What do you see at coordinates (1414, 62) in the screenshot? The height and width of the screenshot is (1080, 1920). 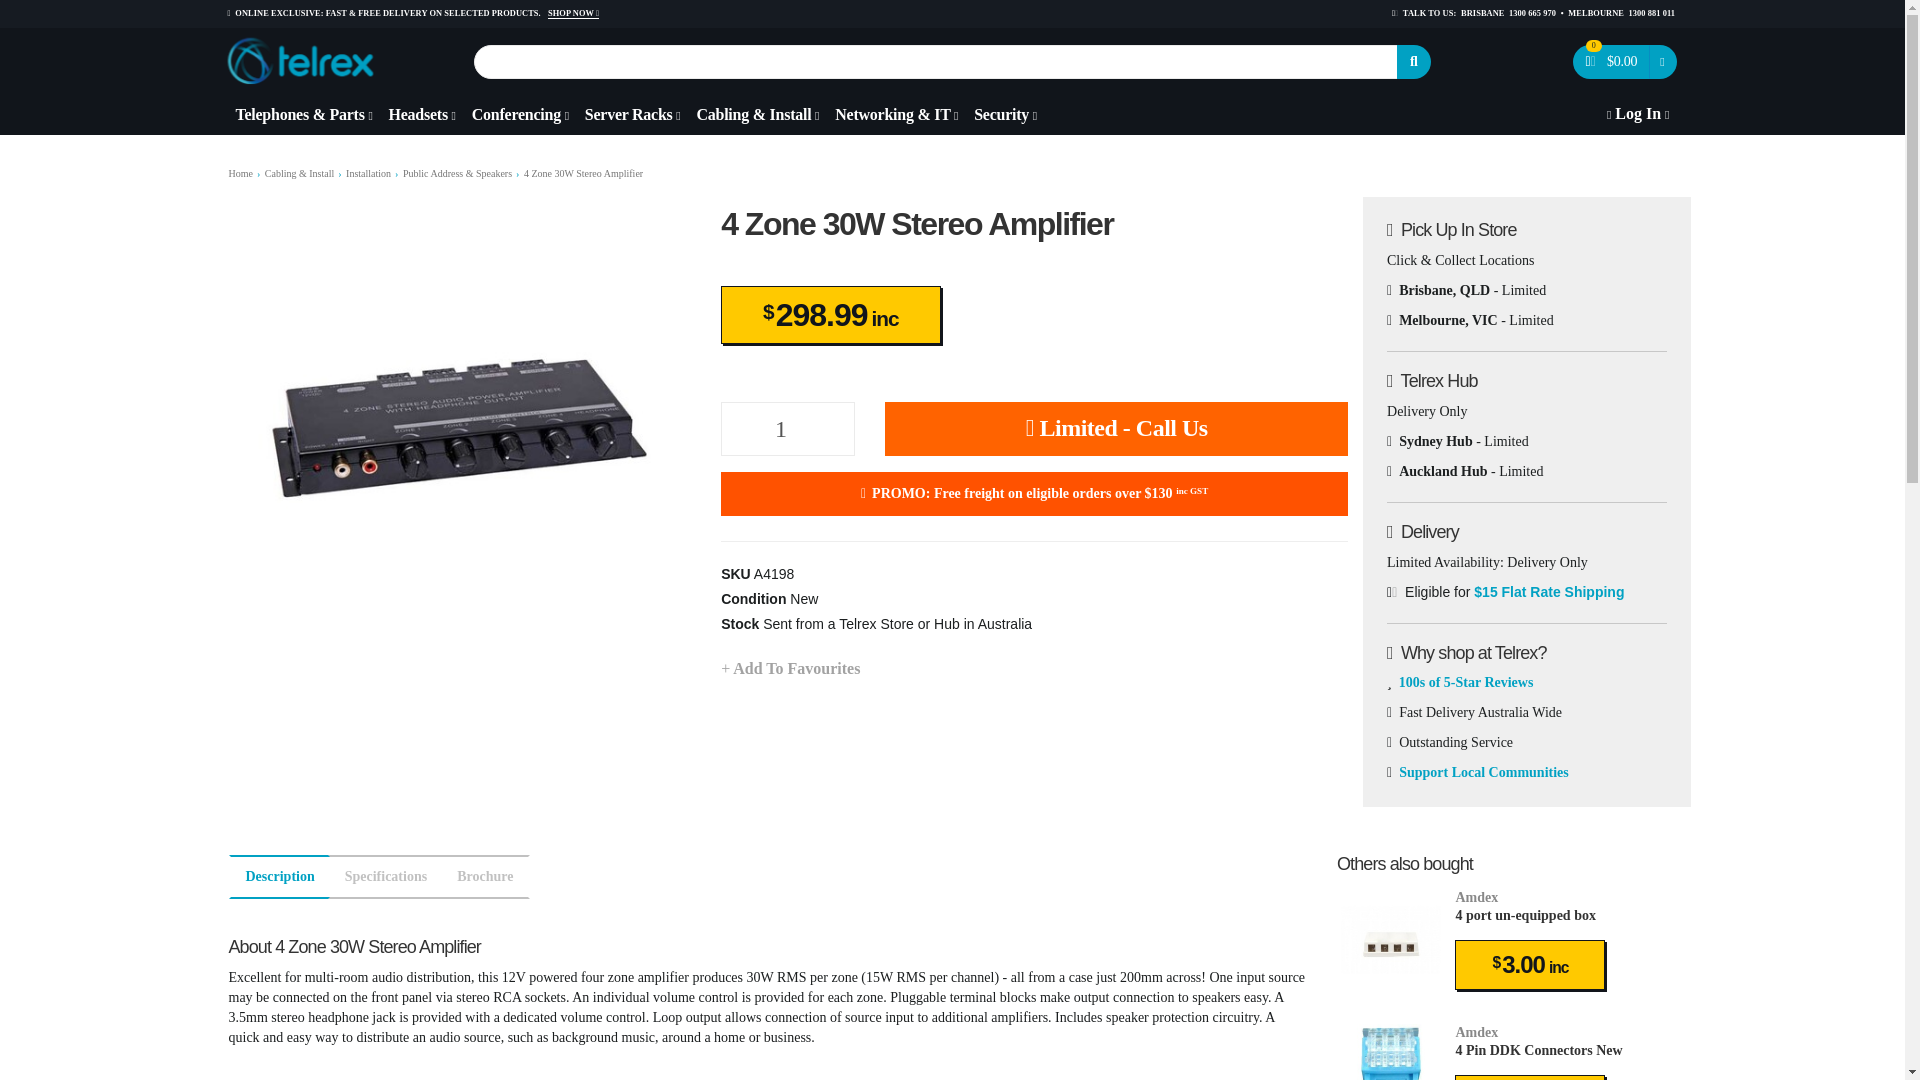 I see `Search` at bounding box center [1414, 62].